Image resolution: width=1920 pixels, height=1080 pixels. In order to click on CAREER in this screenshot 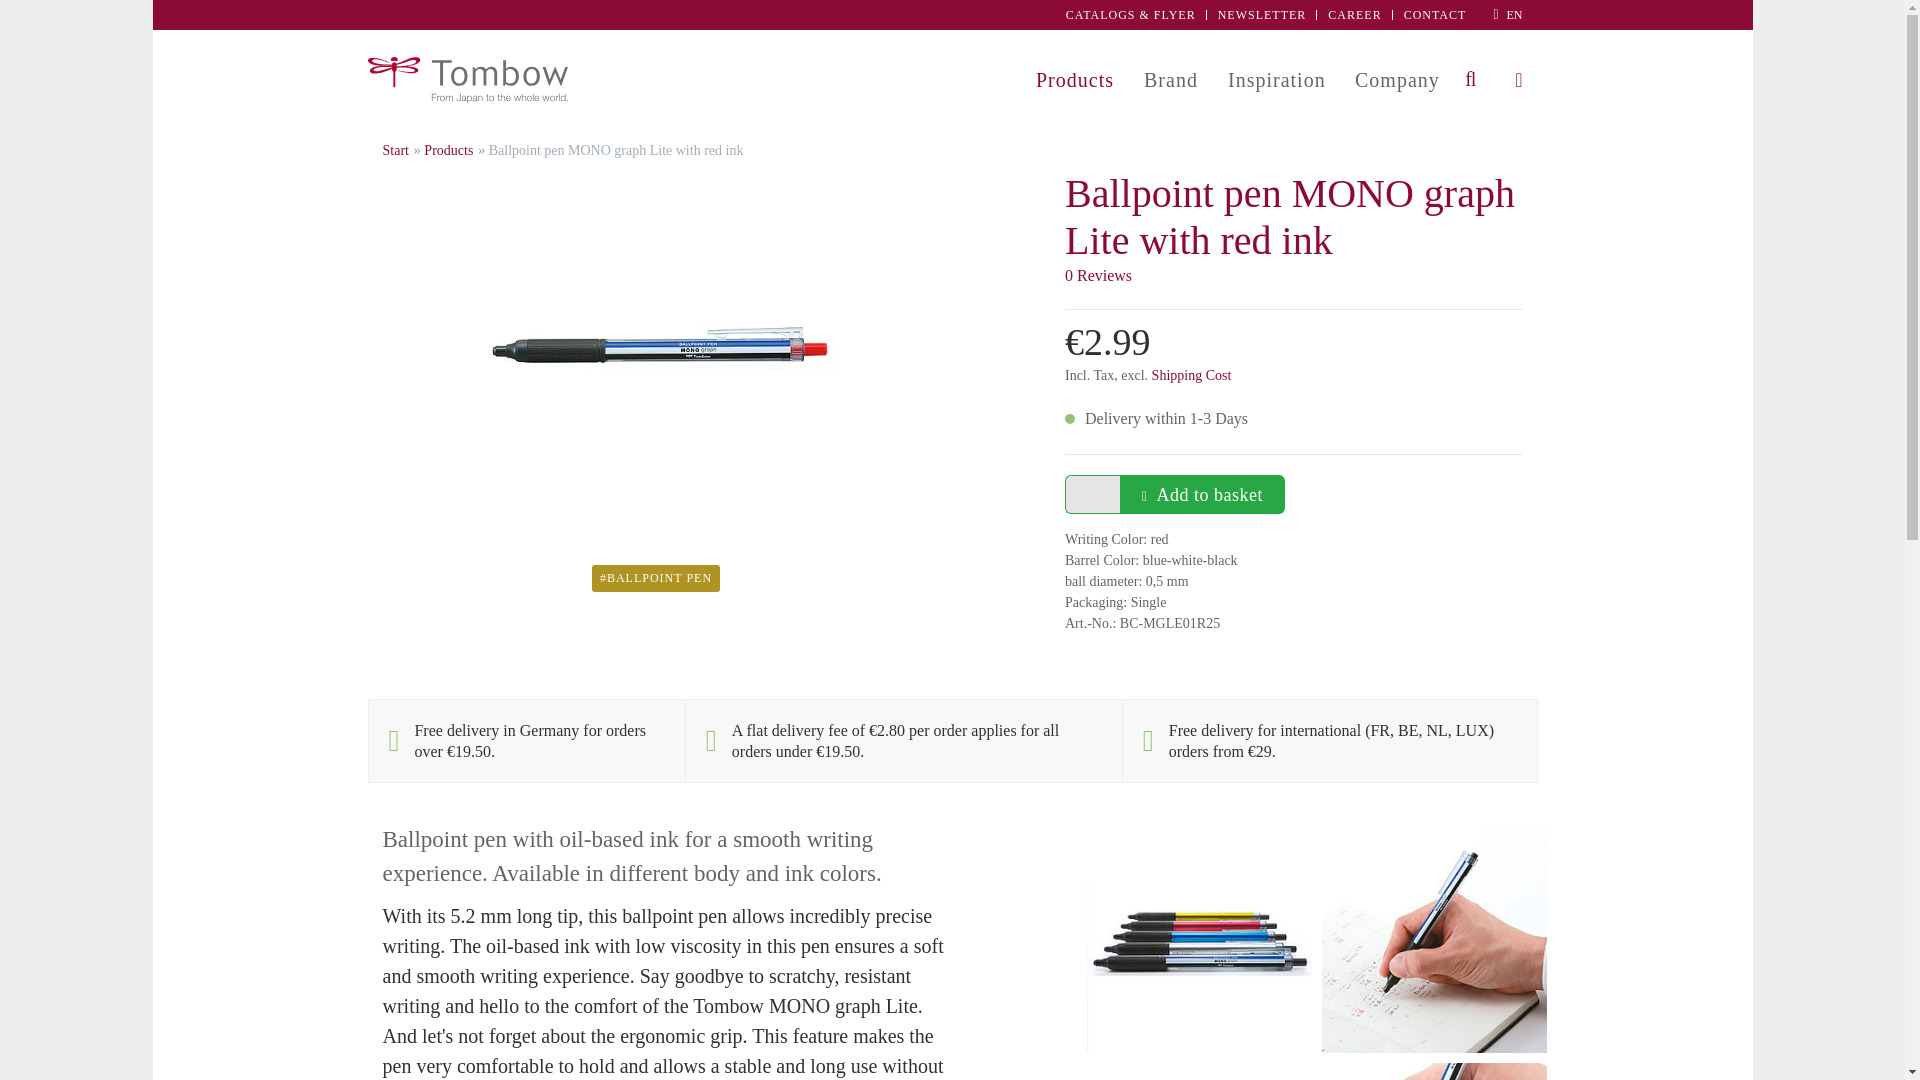, I will do `click(1354, 15)`.